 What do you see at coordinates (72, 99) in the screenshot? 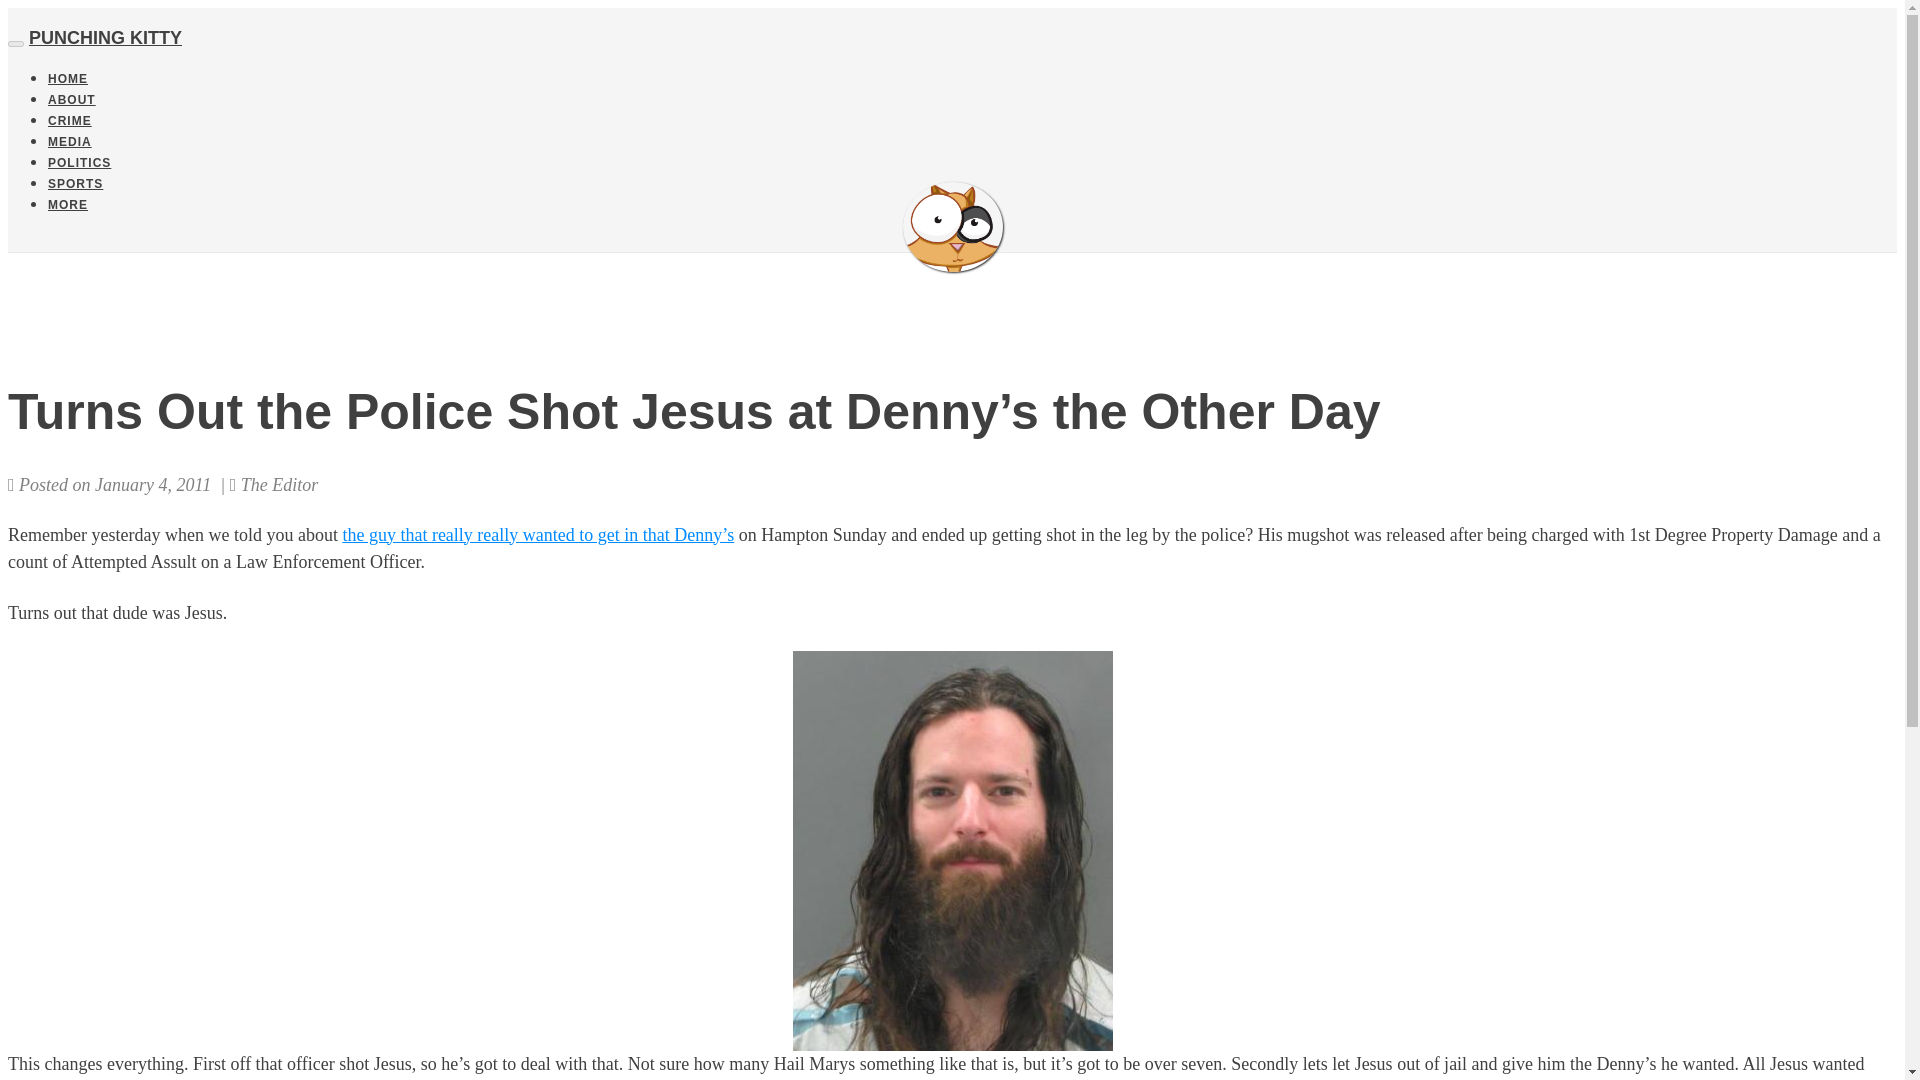
I see `About` at bounding box center [72, 99].